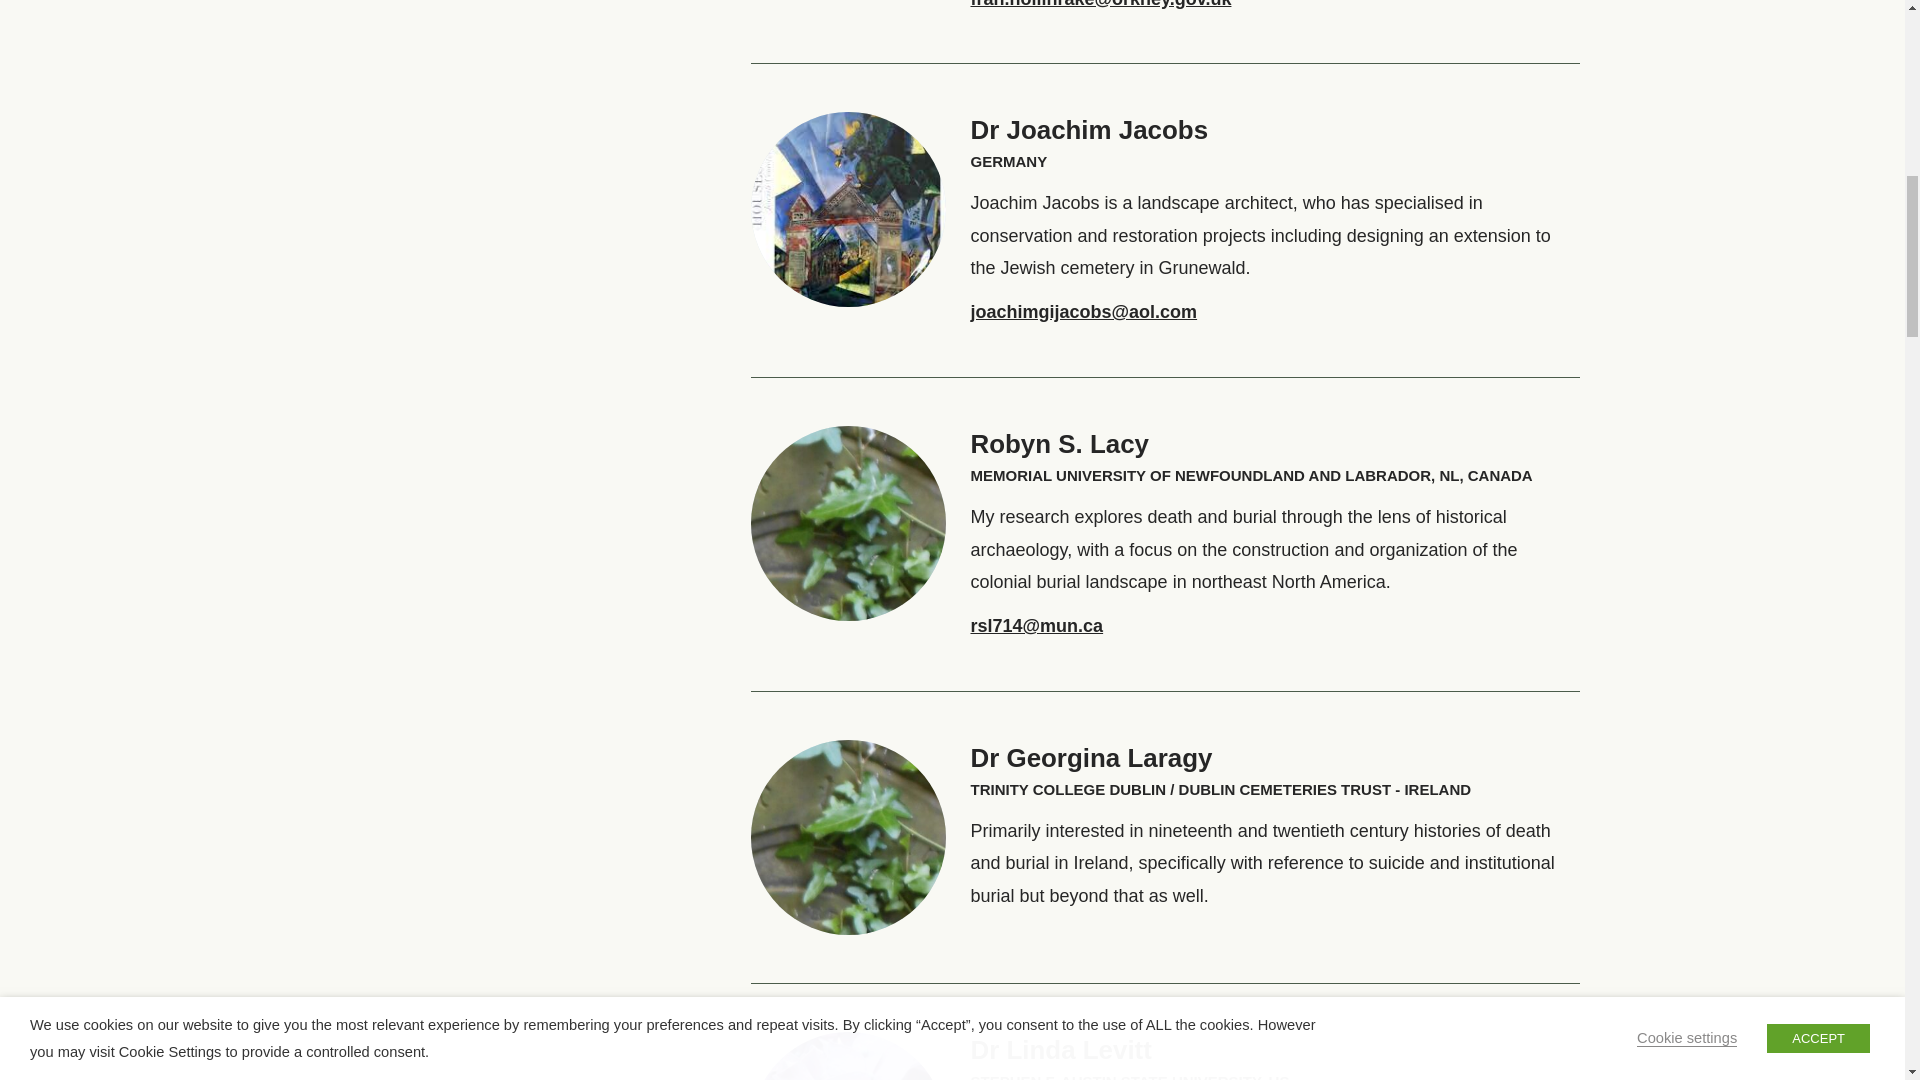  Describe the element at coordinates (1088, 129) in the screenshot. I see `Dr Joachim Jacobs` at that location.